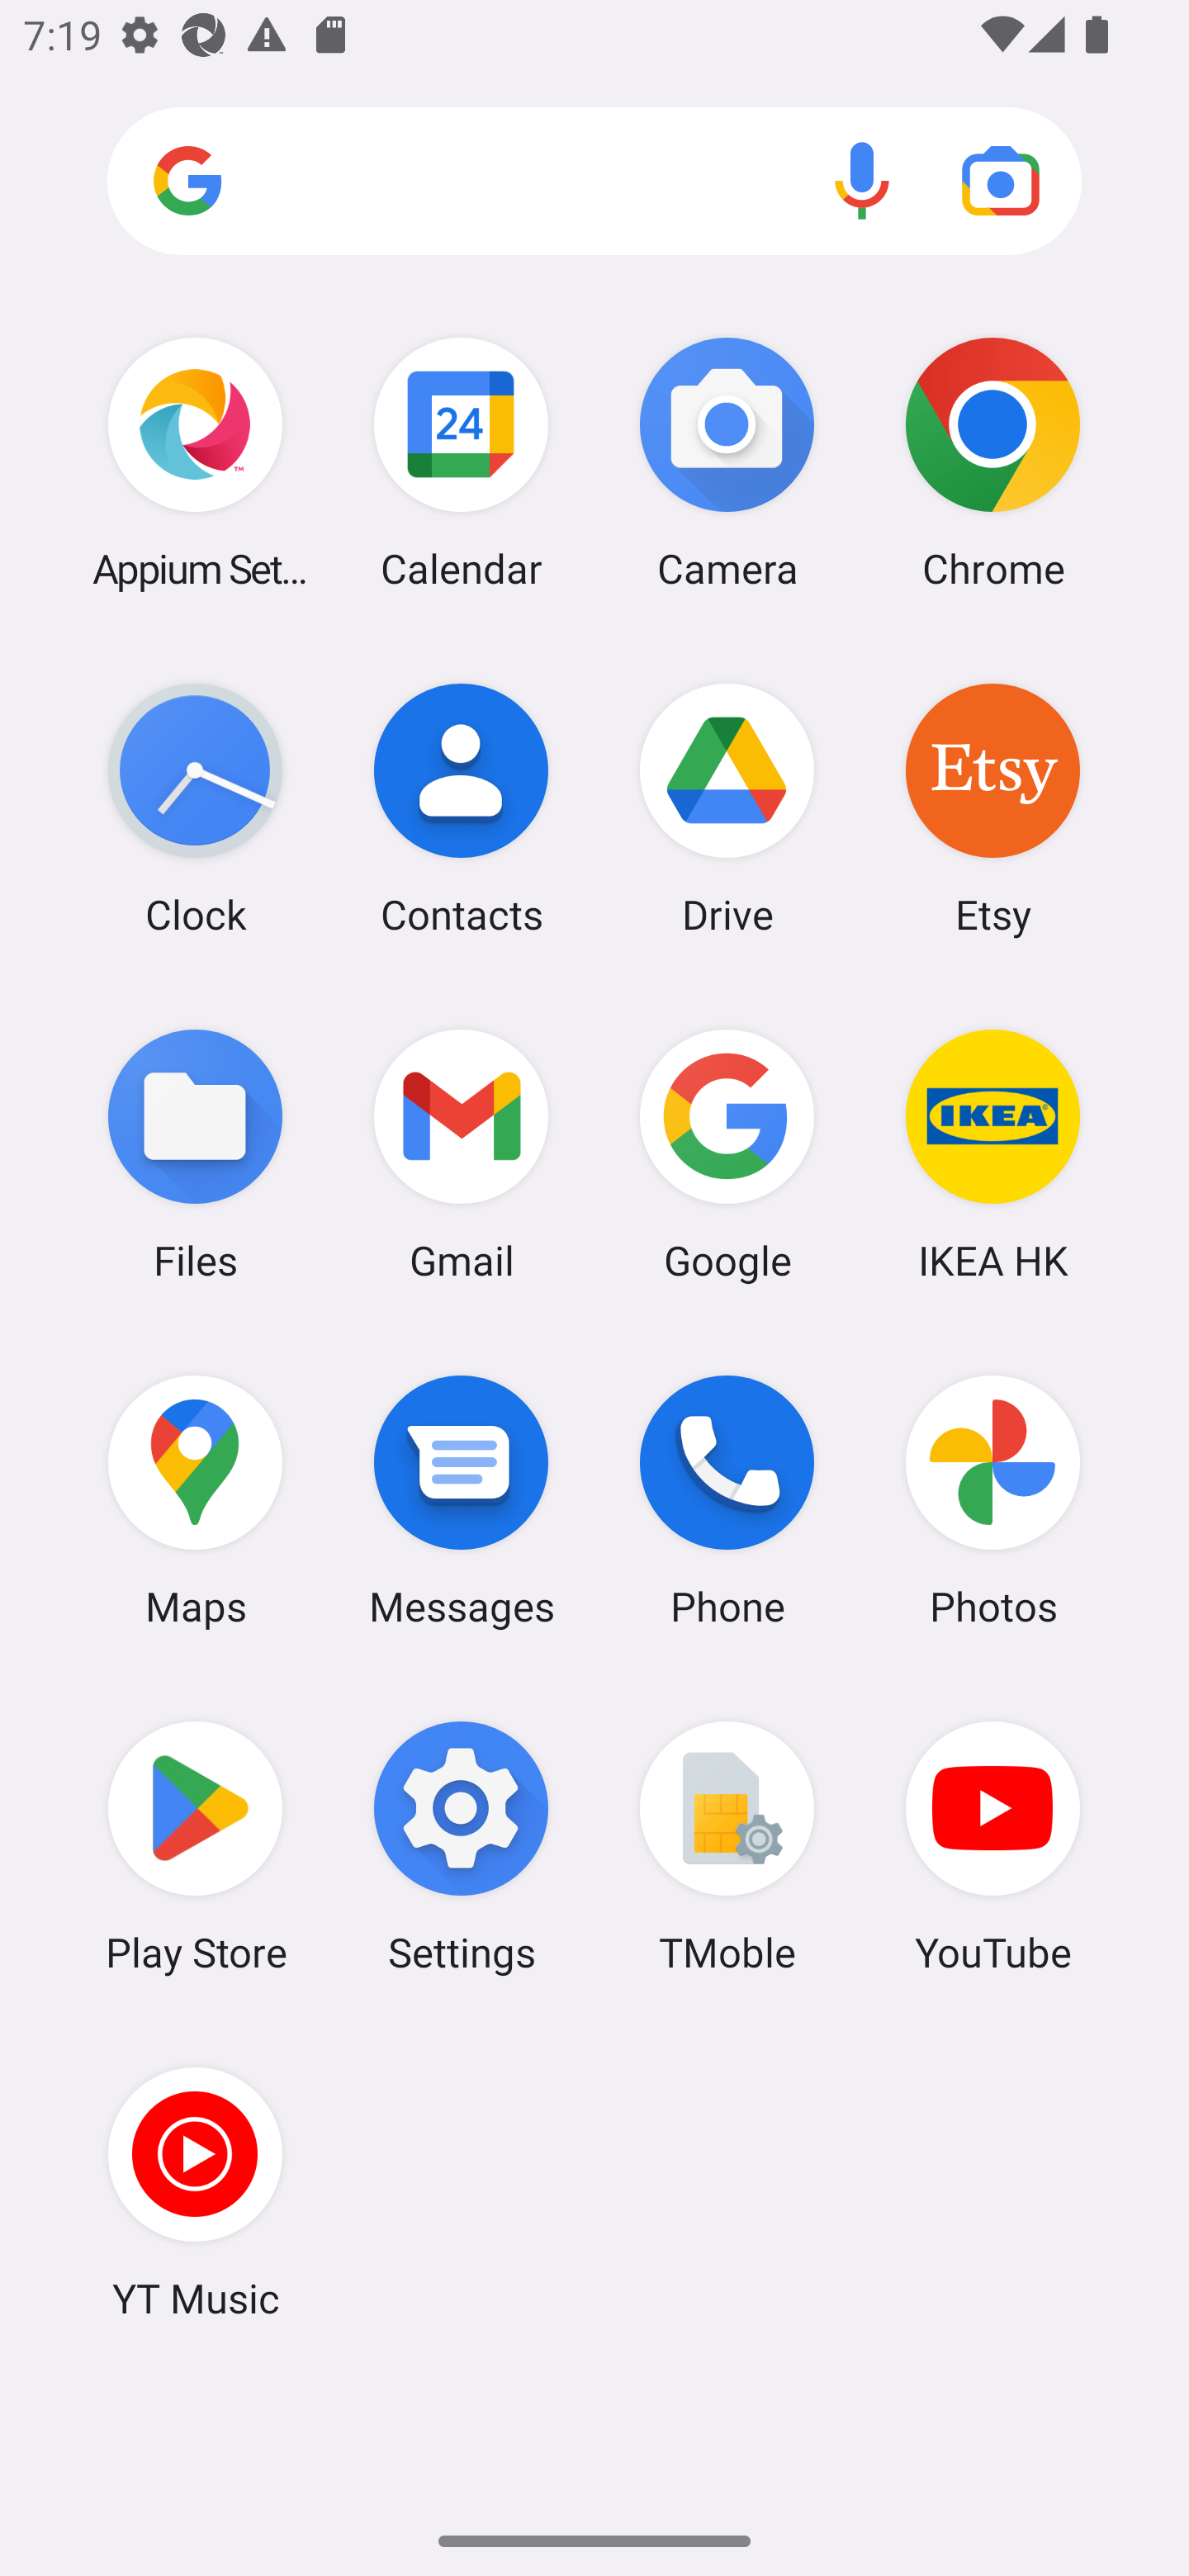  Describe the element at coordinates (992, 1847) in the screenshot. I see `YouTube` at that location.